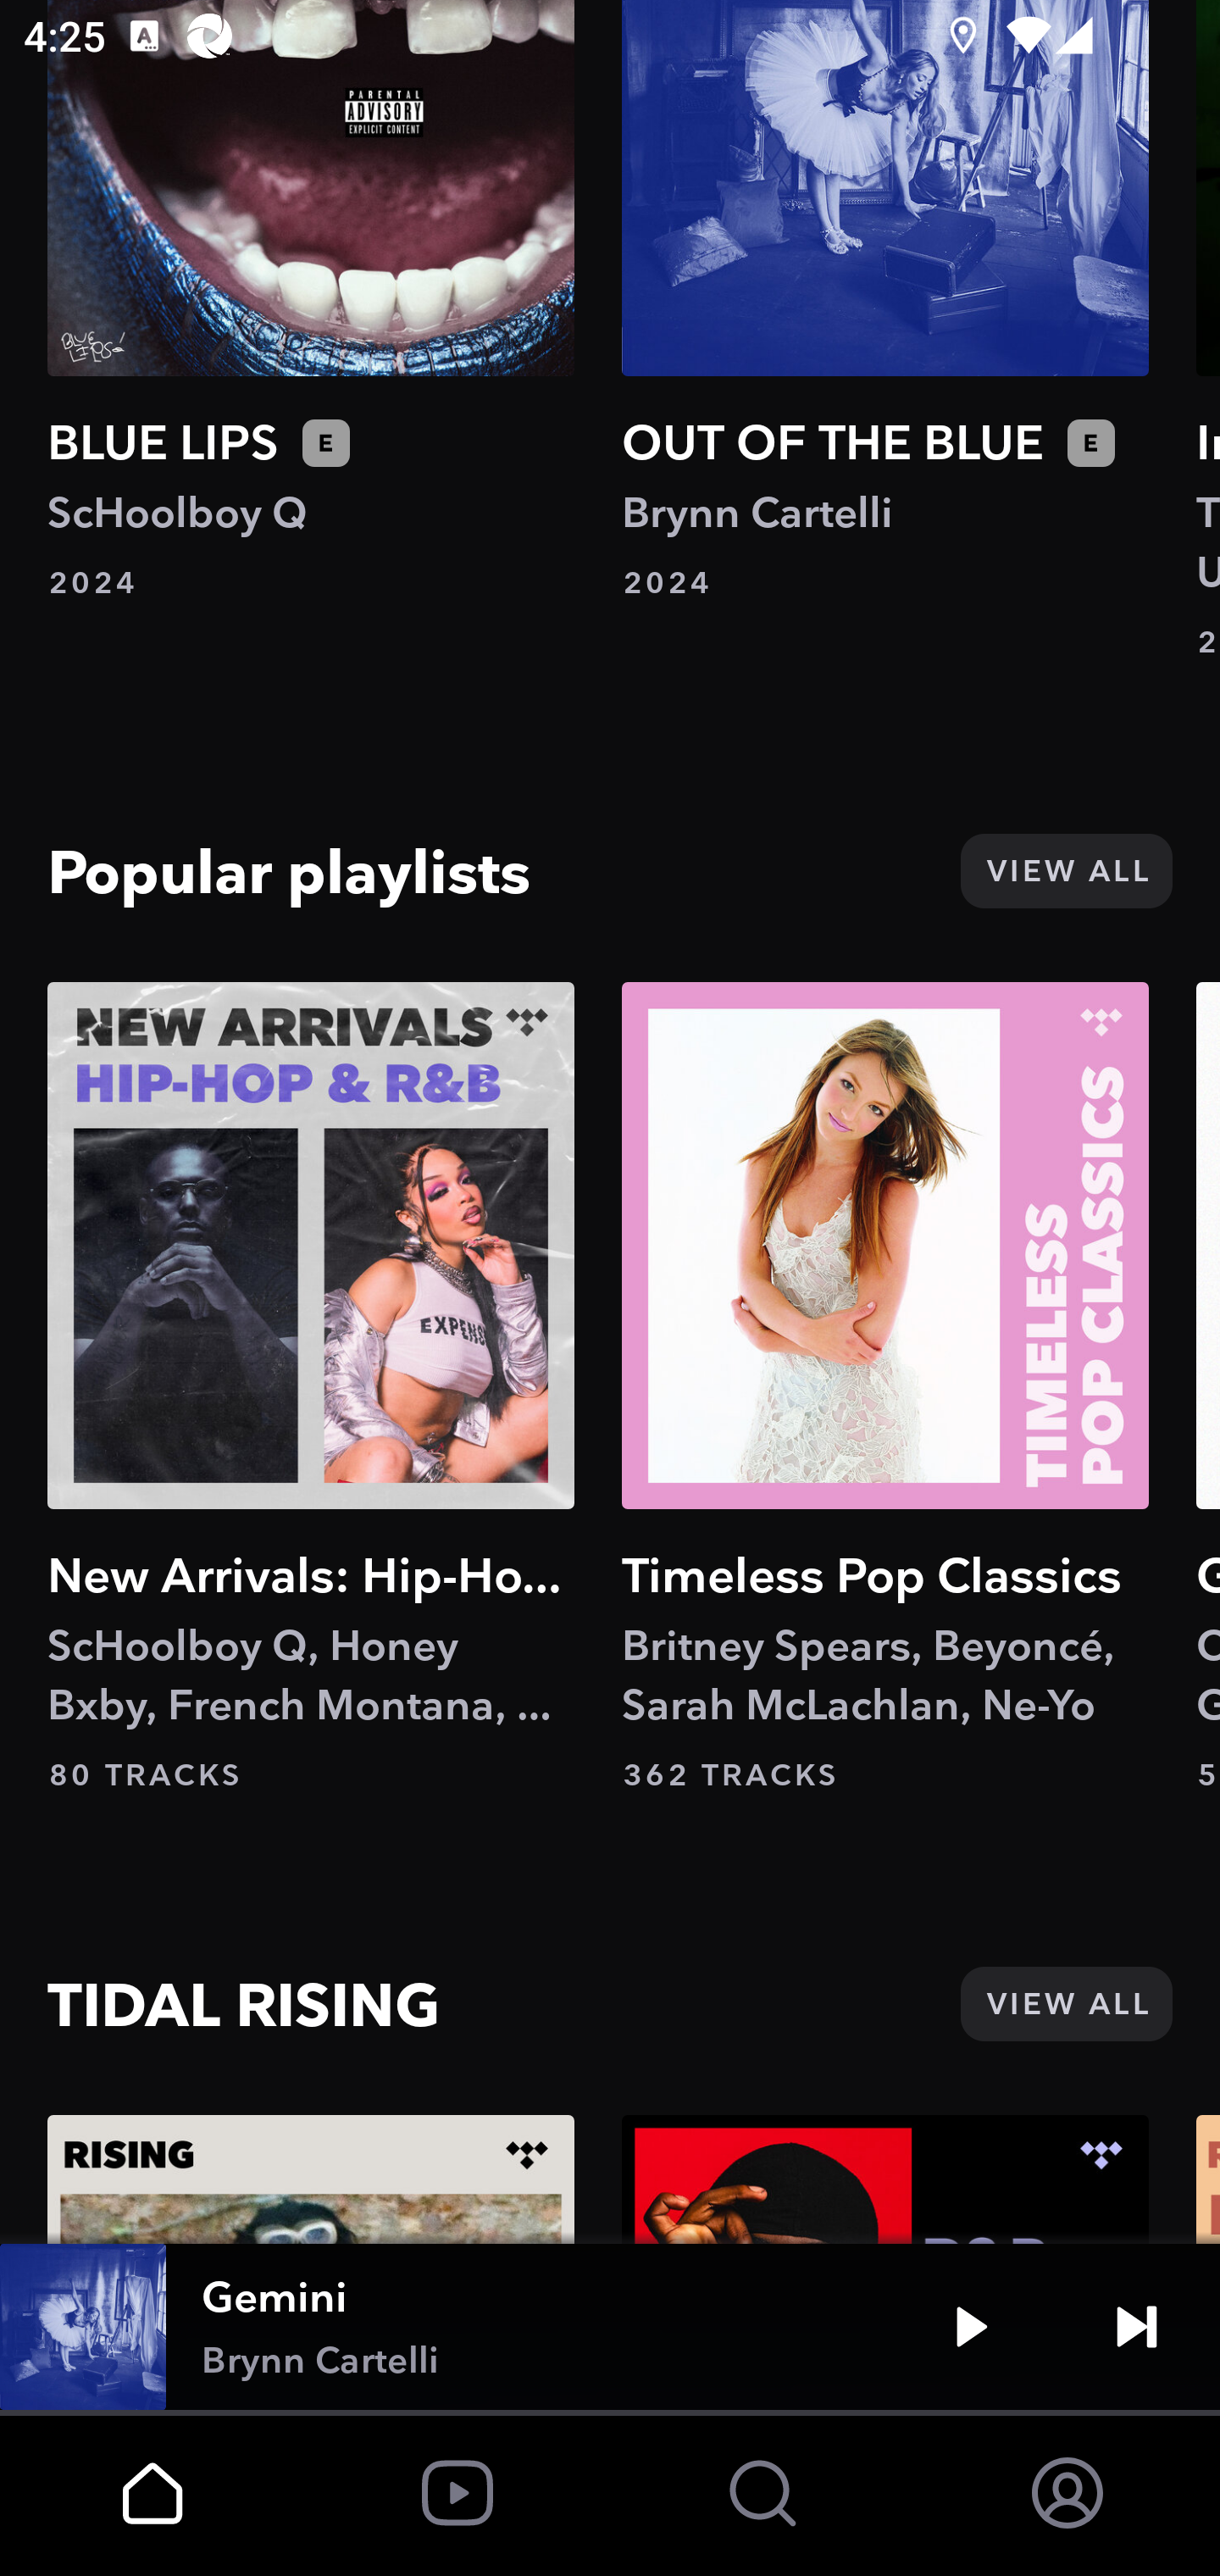 This screenshot has width=1220, height=2576. What do you see at coordinates (971, 2327) in the screenshot?
I see `Play` at bounding box center [971, 2327].